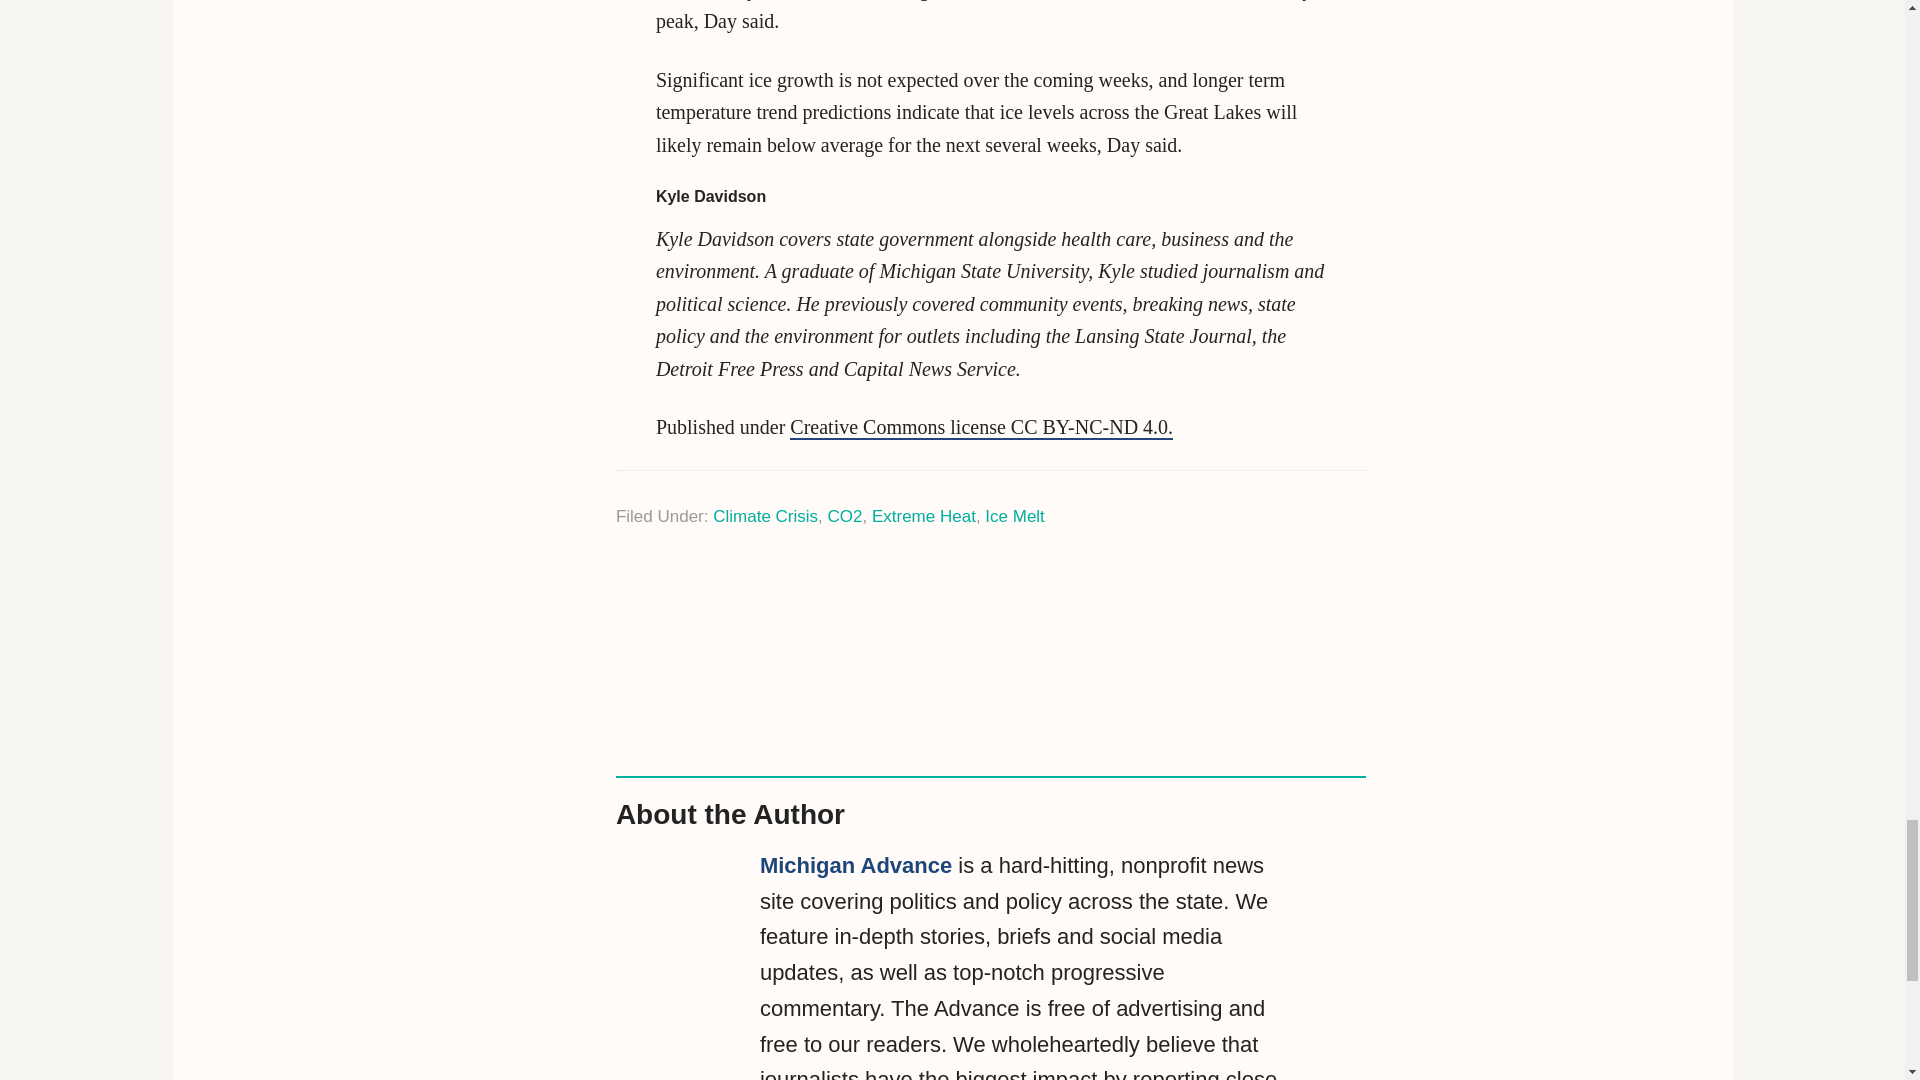 The image size is (1920, 1080). Describe the element at coordinates (981, 427) in the screenshot. I see `Creative Commons license CC BY-NC-ND 4.0.` at that location.